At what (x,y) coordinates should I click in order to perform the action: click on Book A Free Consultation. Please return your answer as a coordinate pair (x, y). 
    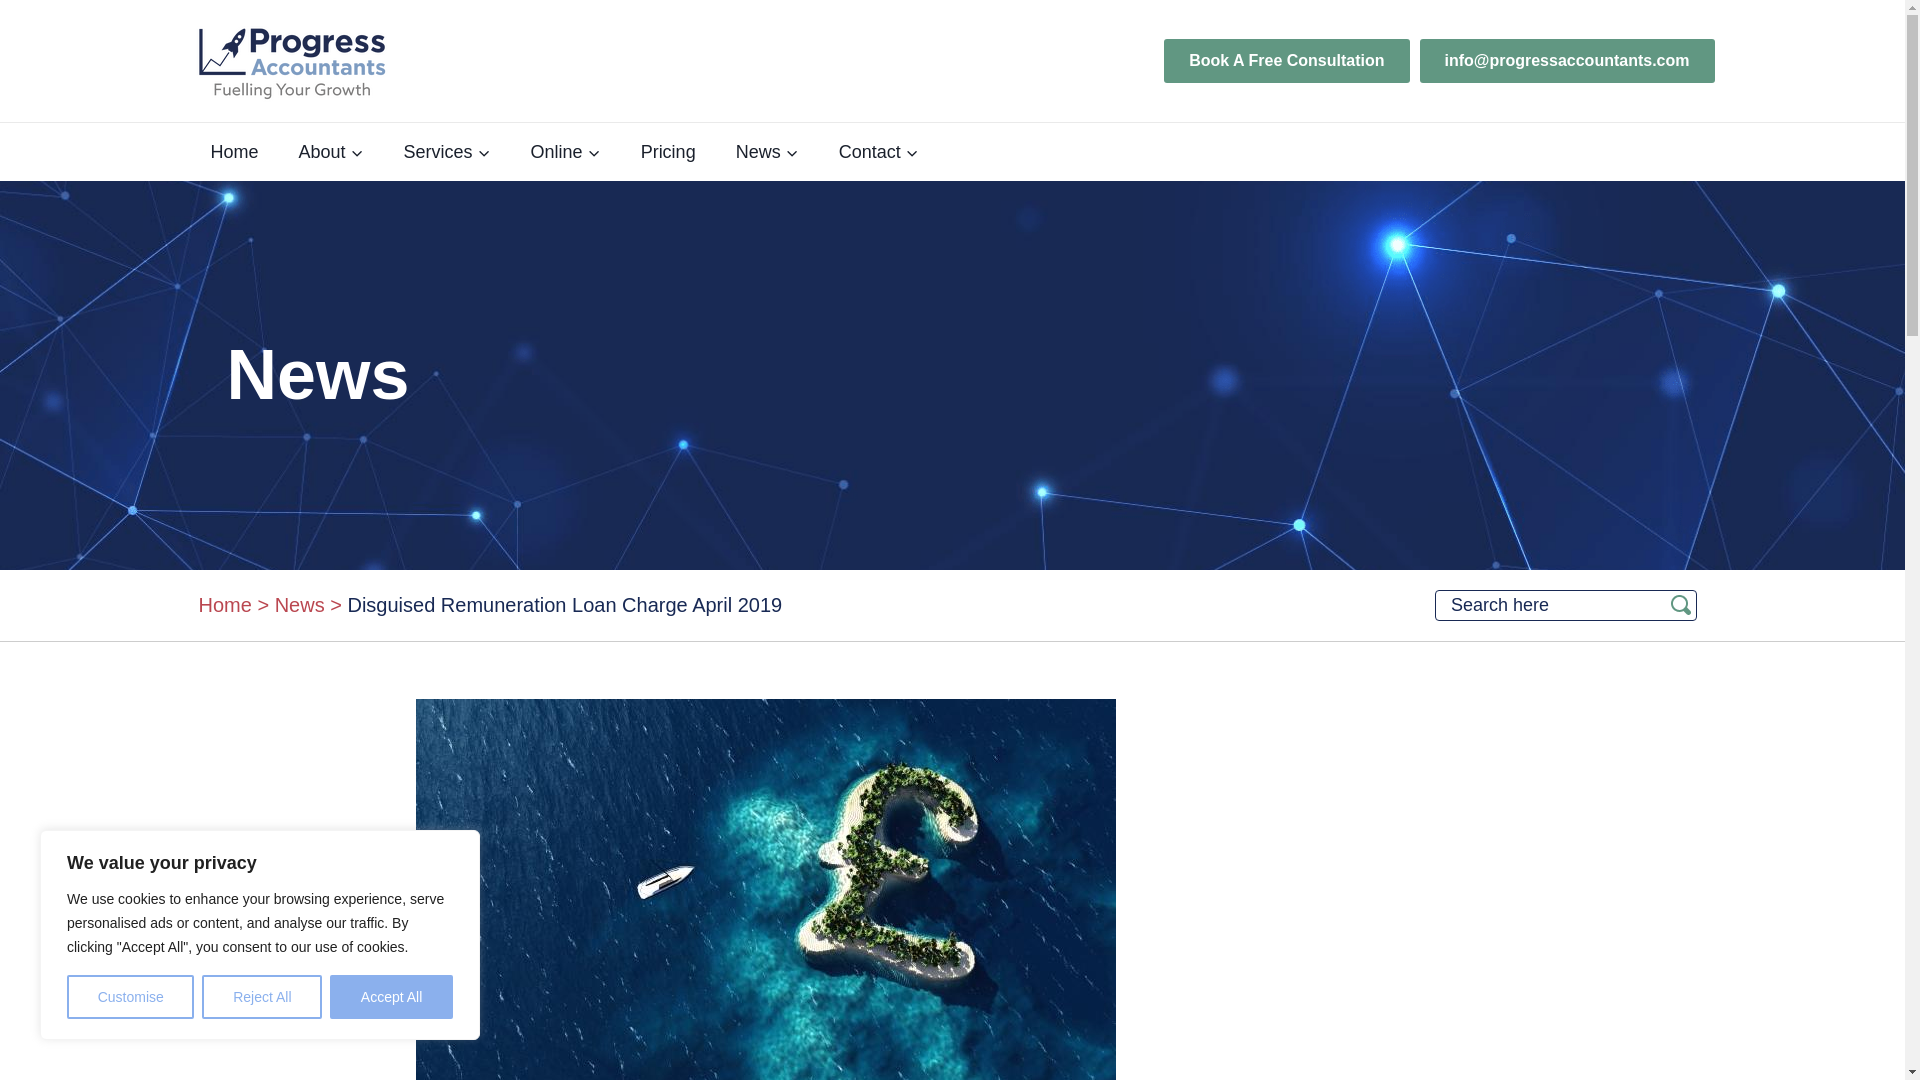
    Looking at the image, I should click on (1286, 60).